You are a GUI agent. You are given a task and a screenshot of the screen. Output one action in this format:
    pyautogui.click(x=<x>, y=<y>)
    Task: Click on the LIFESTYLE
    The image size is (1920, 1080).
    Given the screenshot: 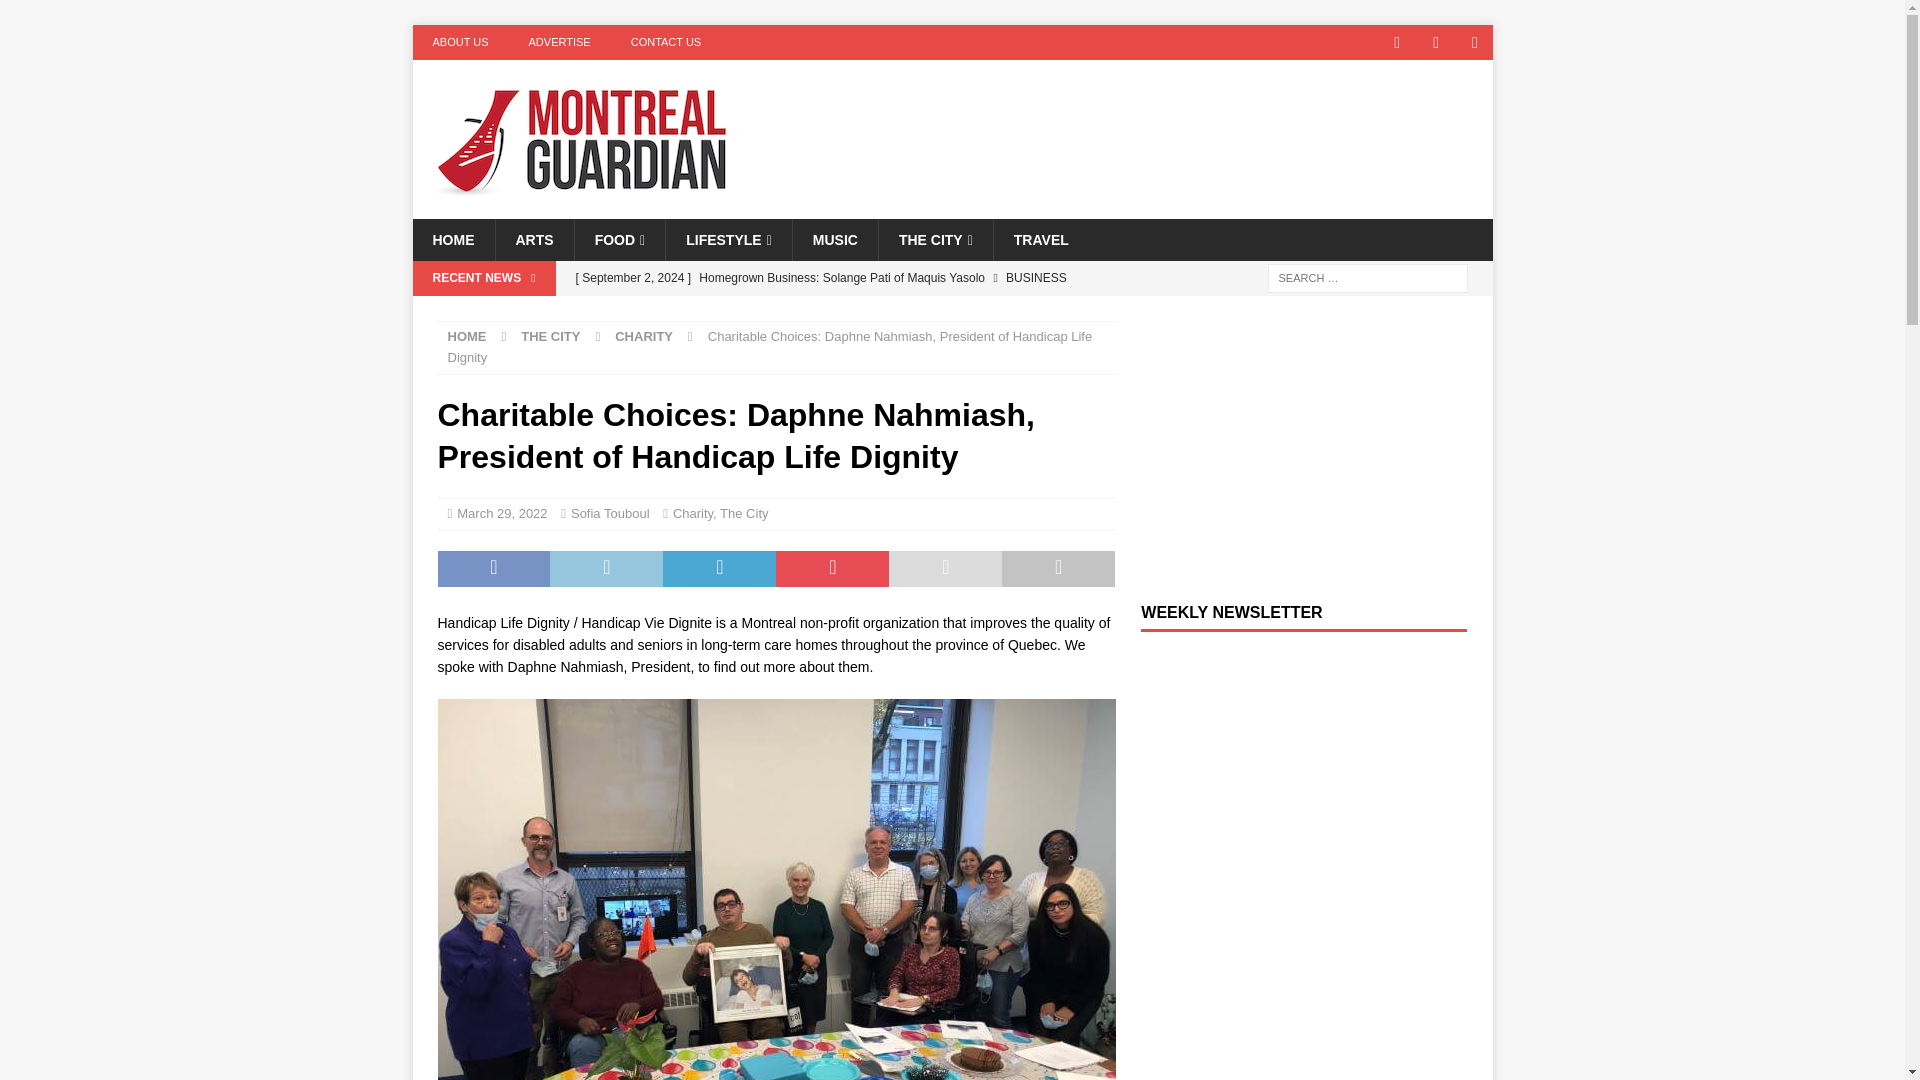 What is the action you would take?
    pyautogui.click(x=728, y=240)
    